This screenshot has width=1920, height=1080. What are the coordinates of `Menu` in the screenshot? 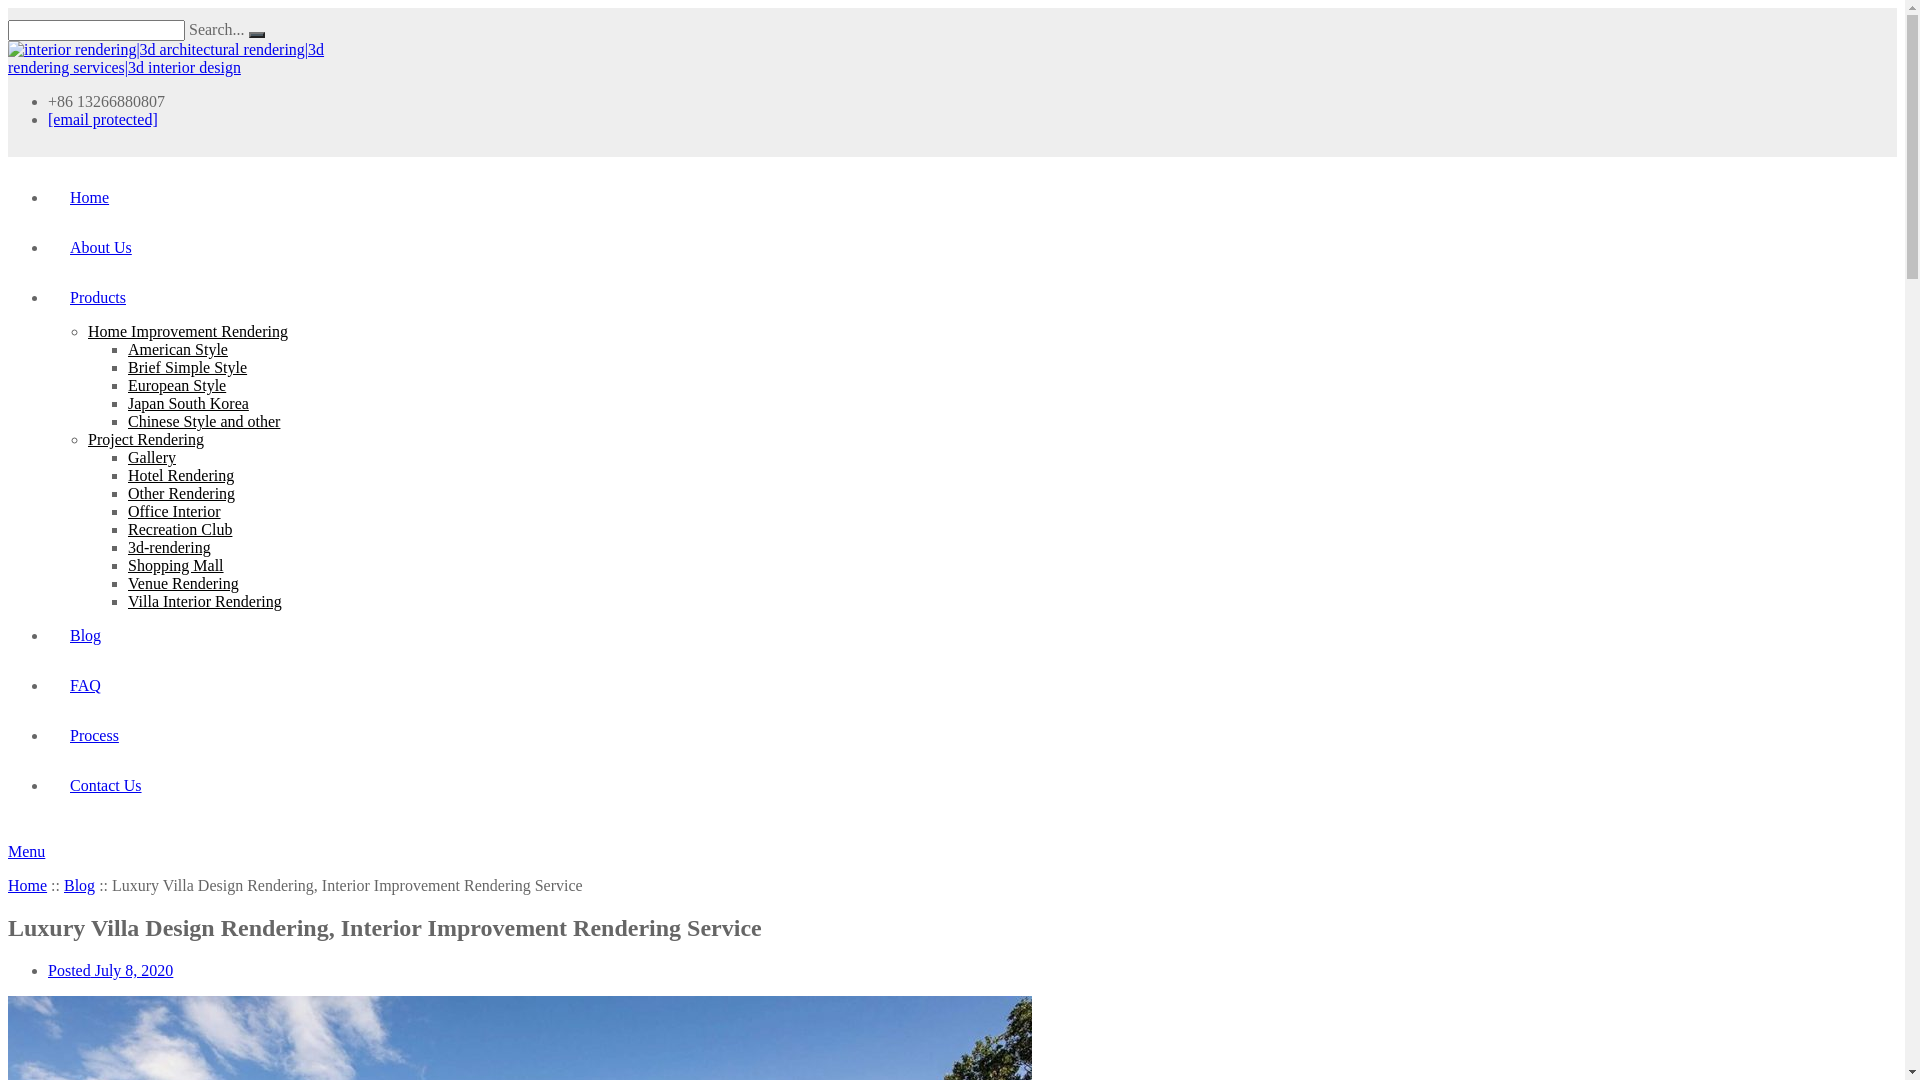 It's located at (26, 852).